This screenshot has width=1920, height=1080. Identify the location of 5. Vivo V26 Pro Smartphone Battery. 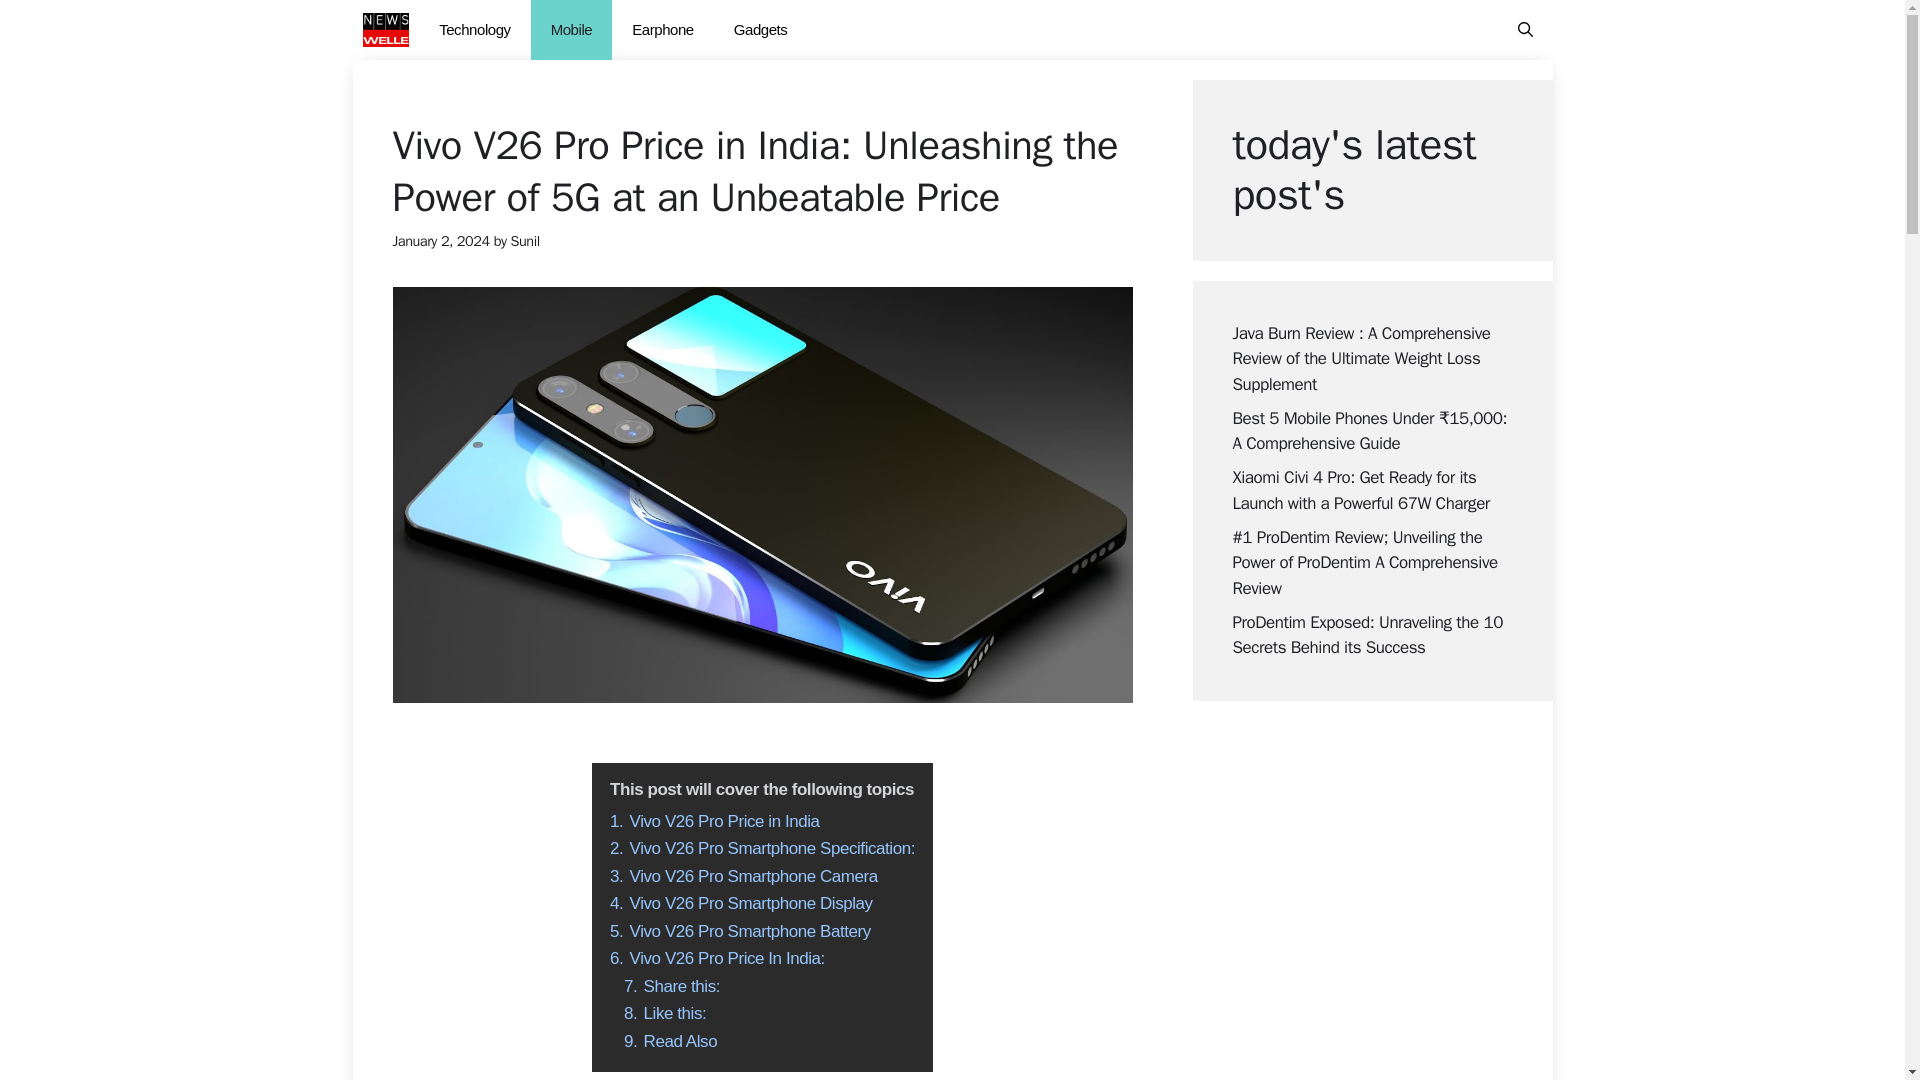
(740, 931).